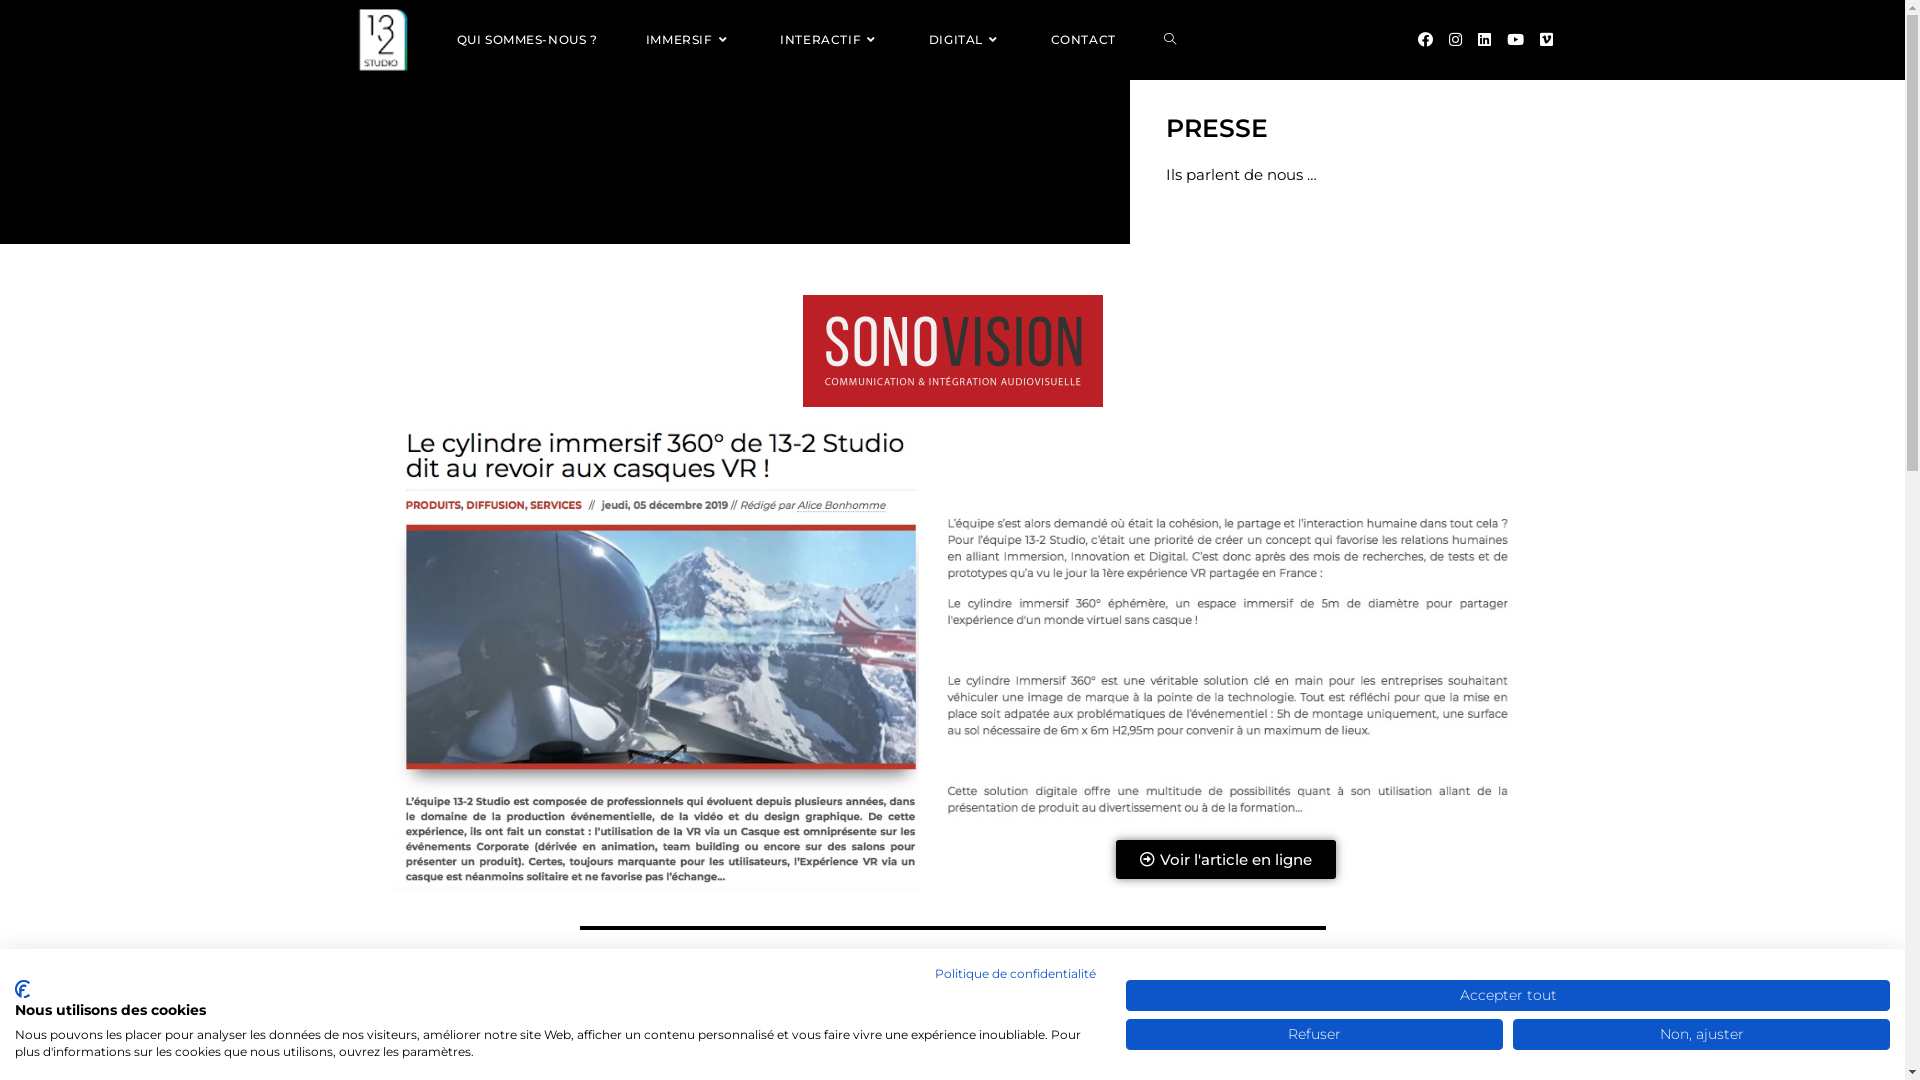 The image size is (1920, 1080). Describe the element at coordinates (1508, 996) in the screenshot. I see `Accepter tout` at that location.